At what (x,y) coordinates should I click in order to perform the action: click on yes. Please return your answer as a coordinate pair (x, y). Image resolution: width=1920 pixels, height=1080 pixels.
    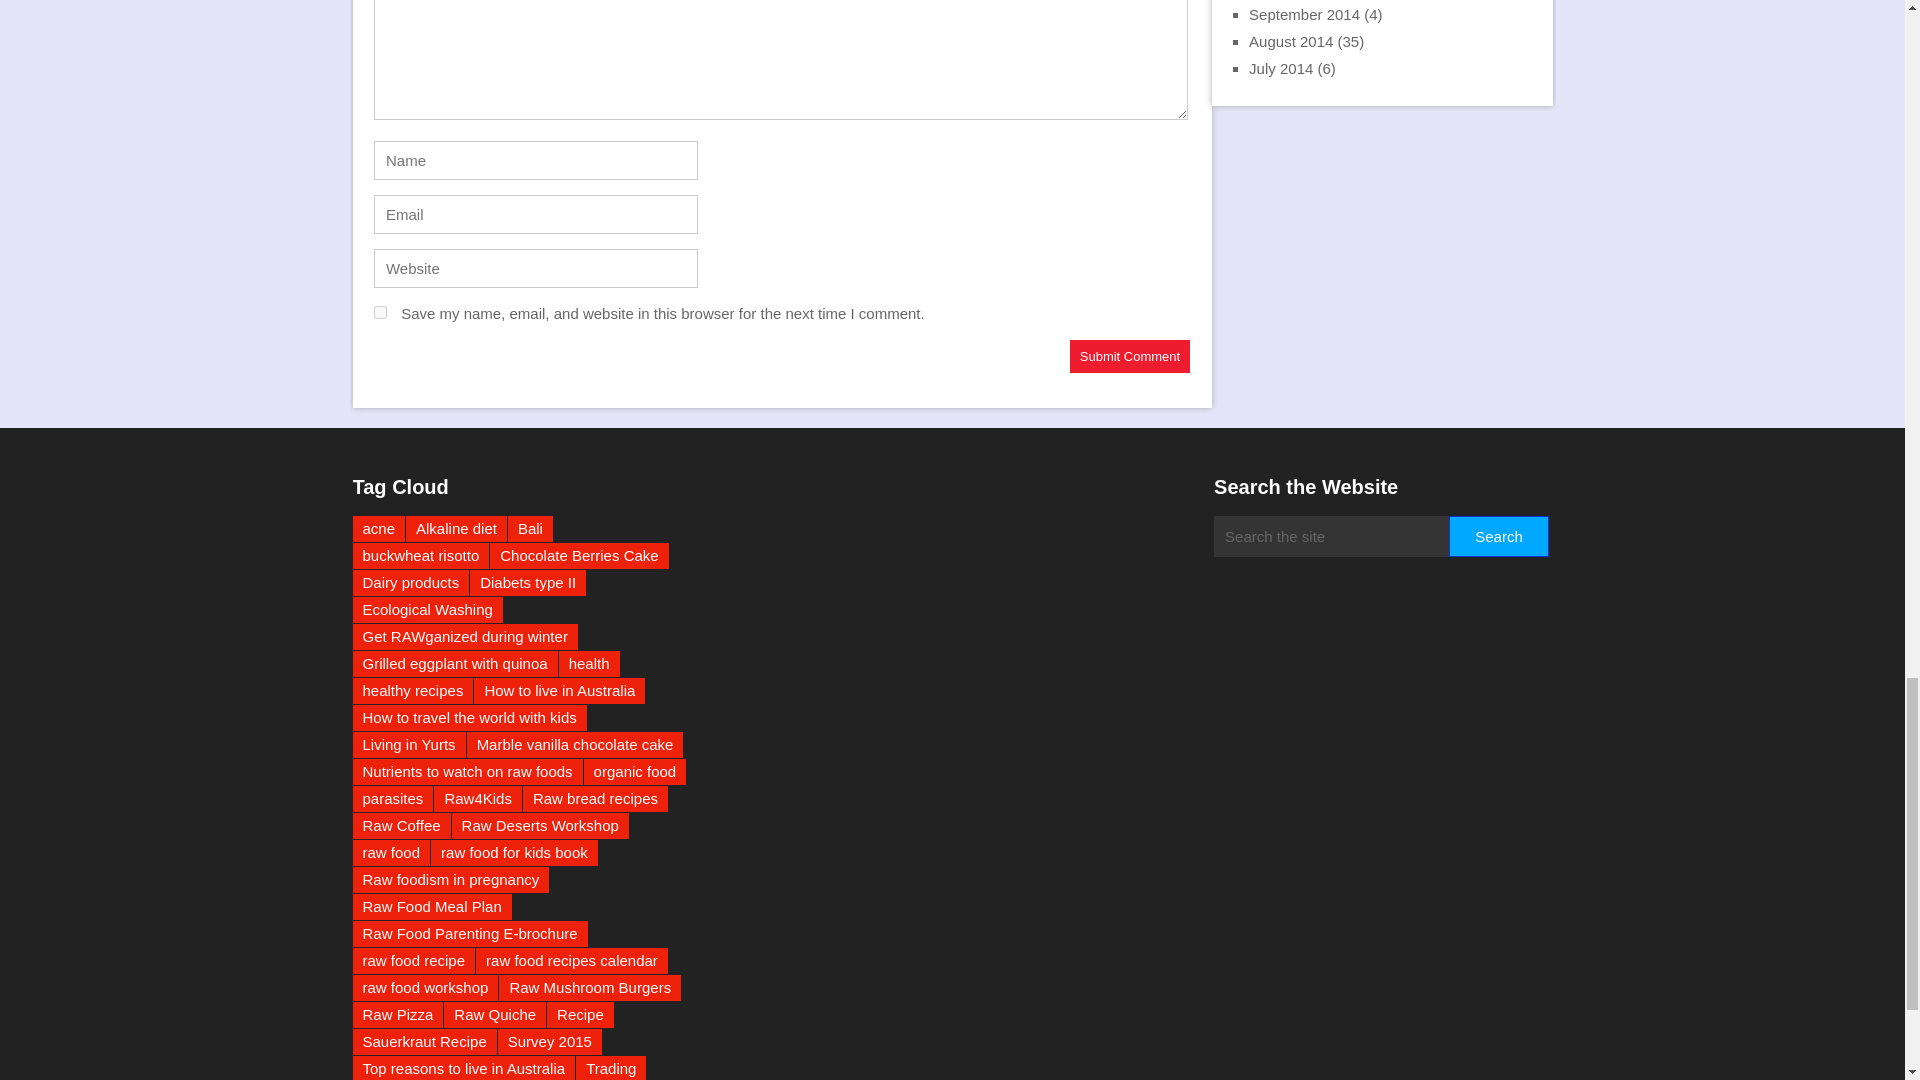
    Looking at the image, I should click on (380, 312).